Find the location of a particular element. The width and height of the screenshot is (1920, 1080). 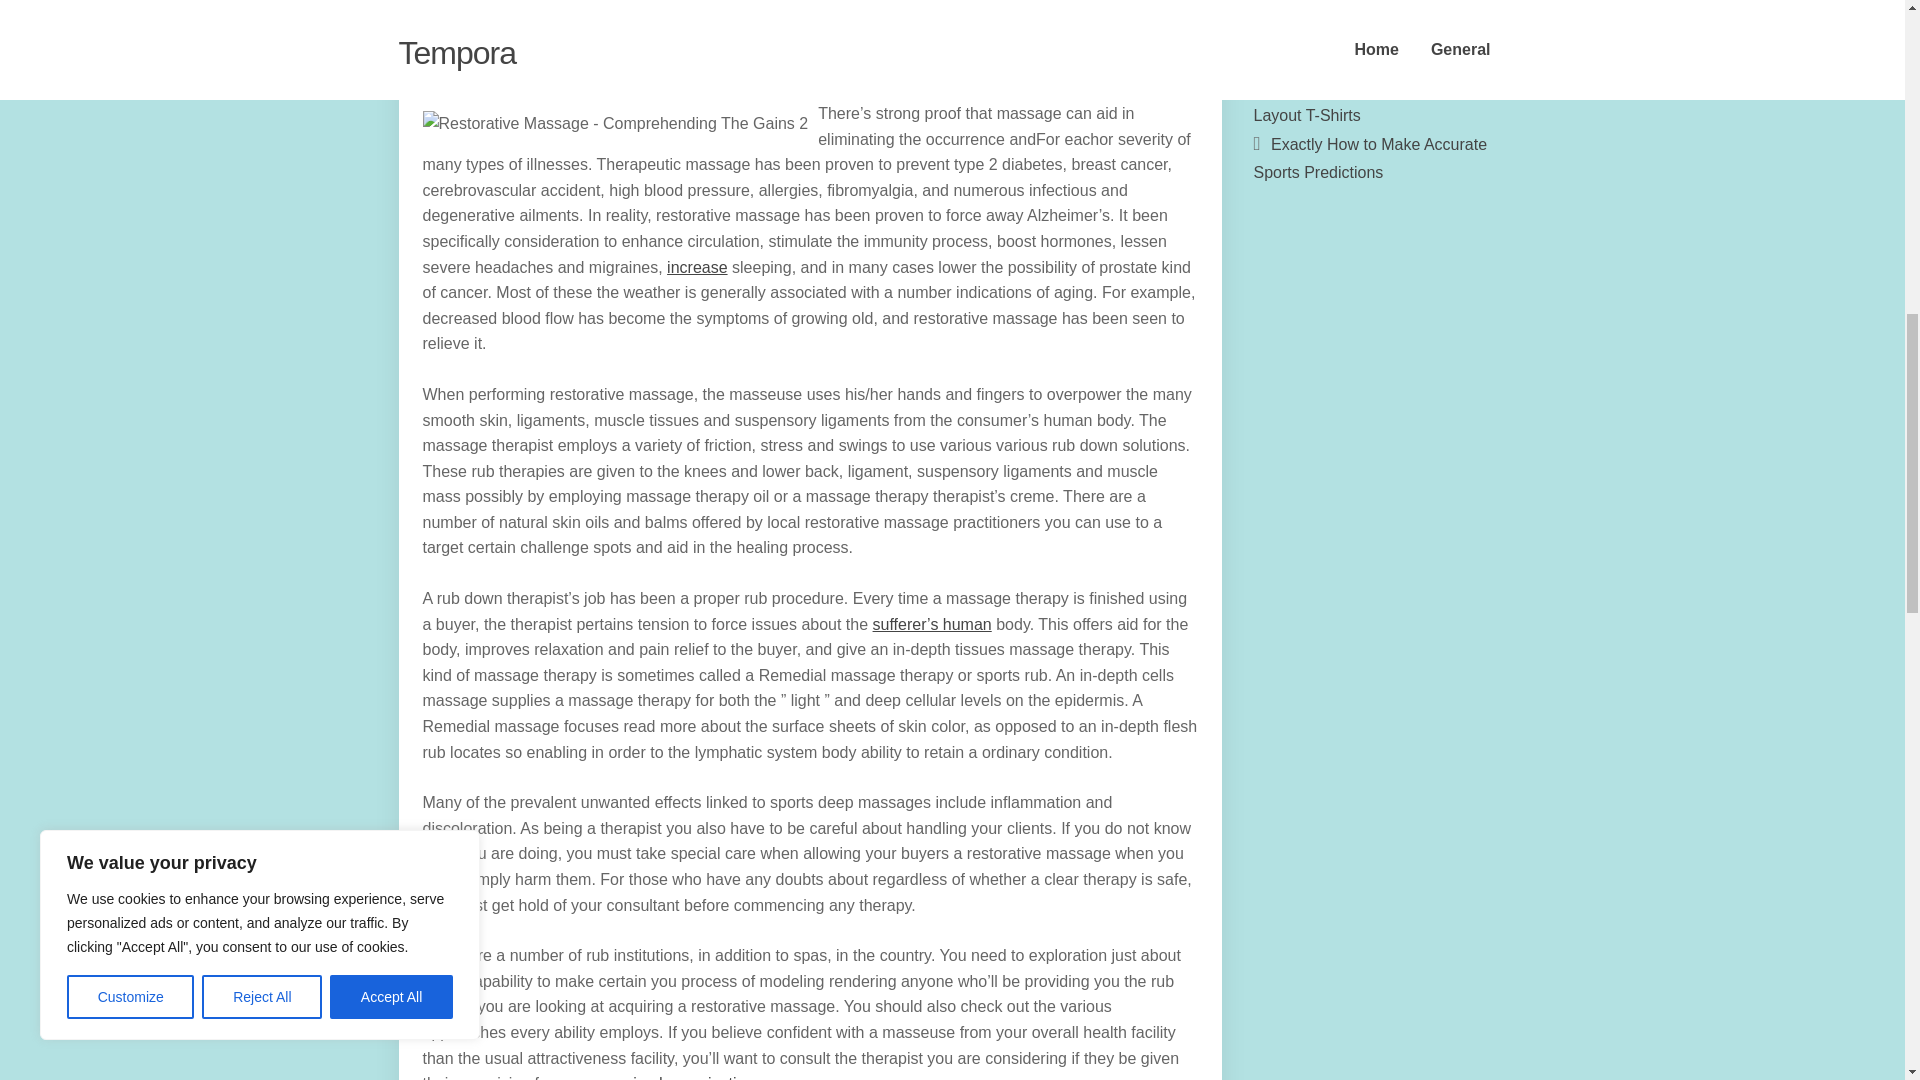

increase is located at coordinates (696, 268).